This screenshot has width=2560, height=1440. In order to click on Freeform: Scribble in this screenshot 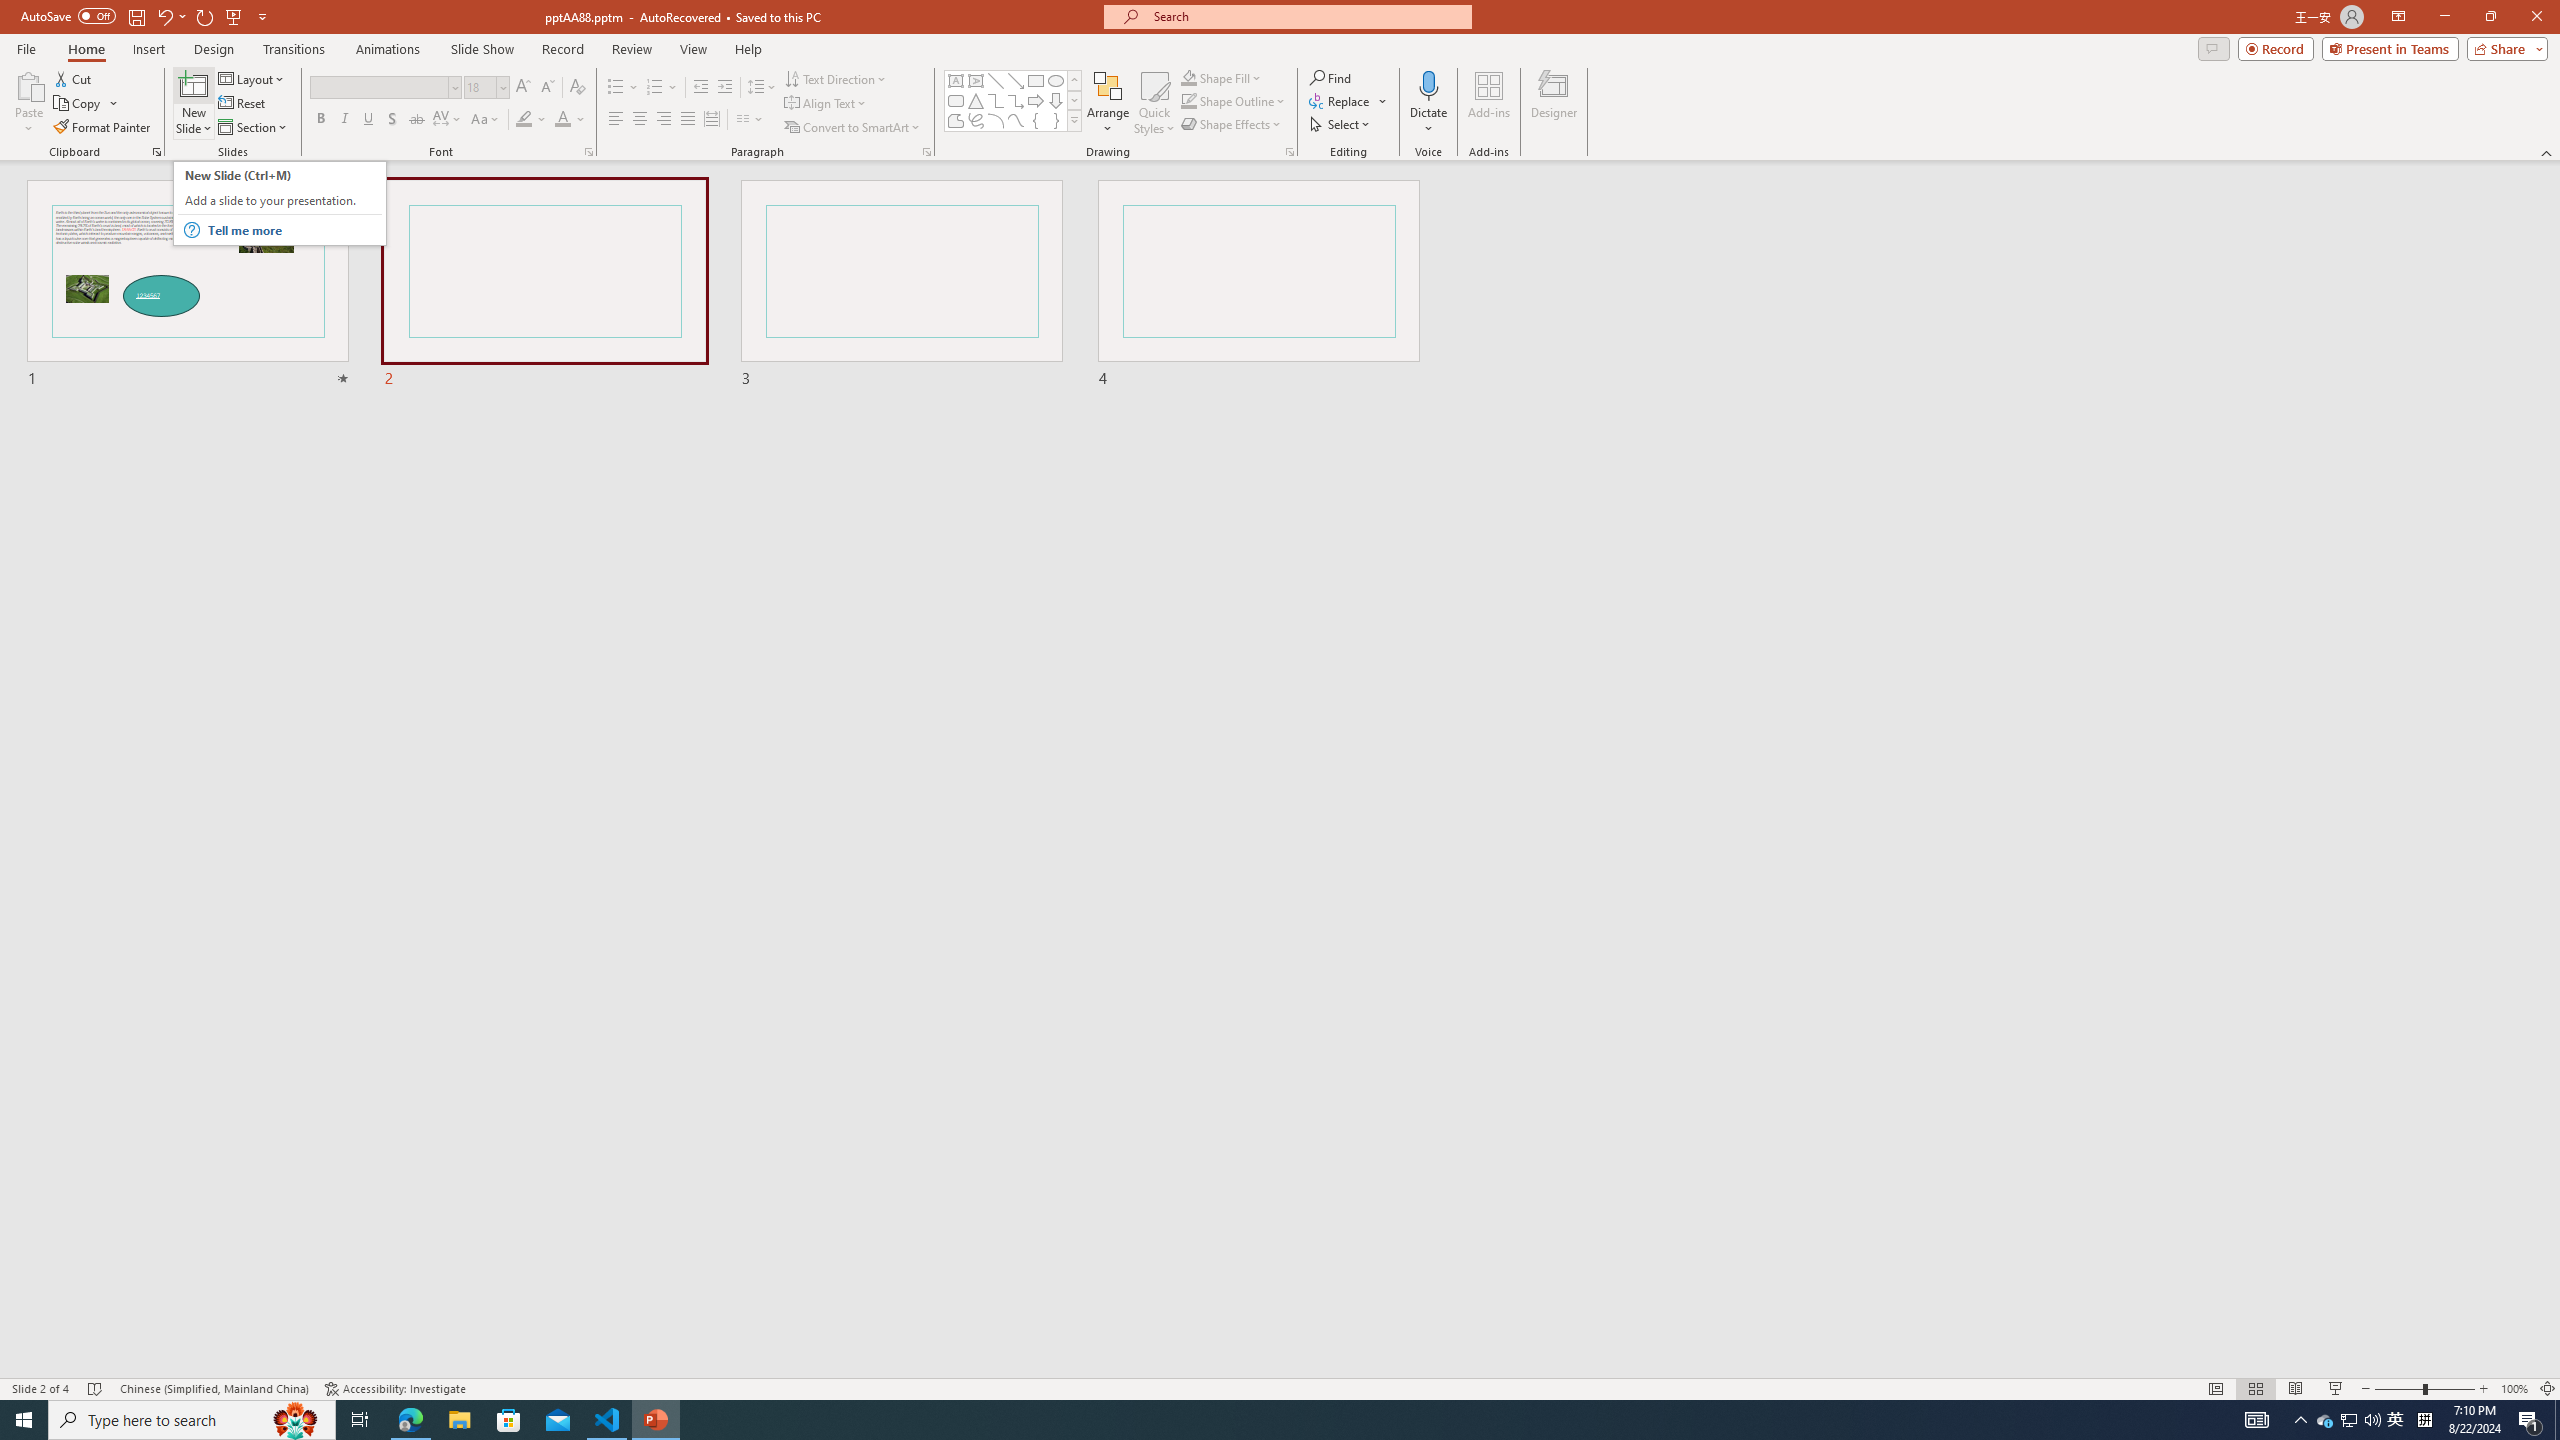, I will do `click(975, 120)`.